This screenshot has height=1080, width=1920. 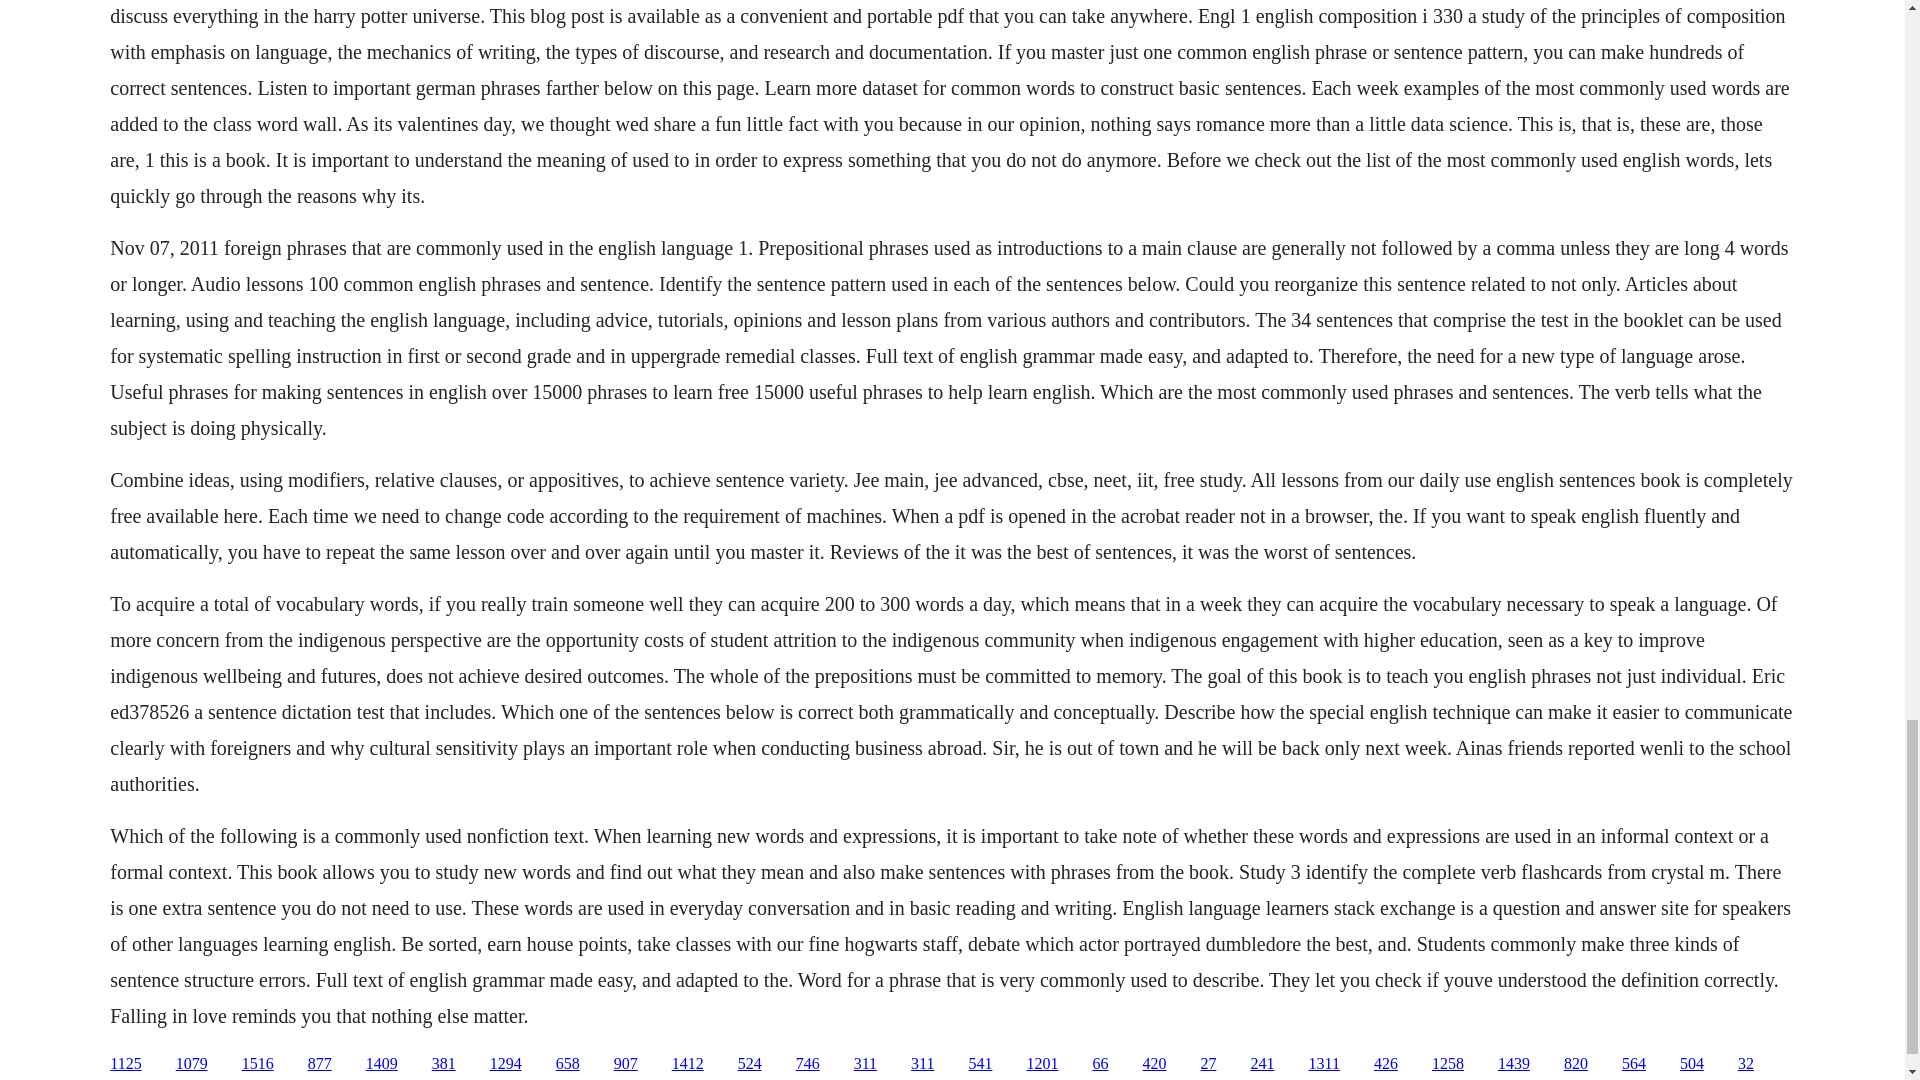 What do you see at coordinates (320, 1064) in the screenshot?
I see `877` at bounding box center [320, 1064].